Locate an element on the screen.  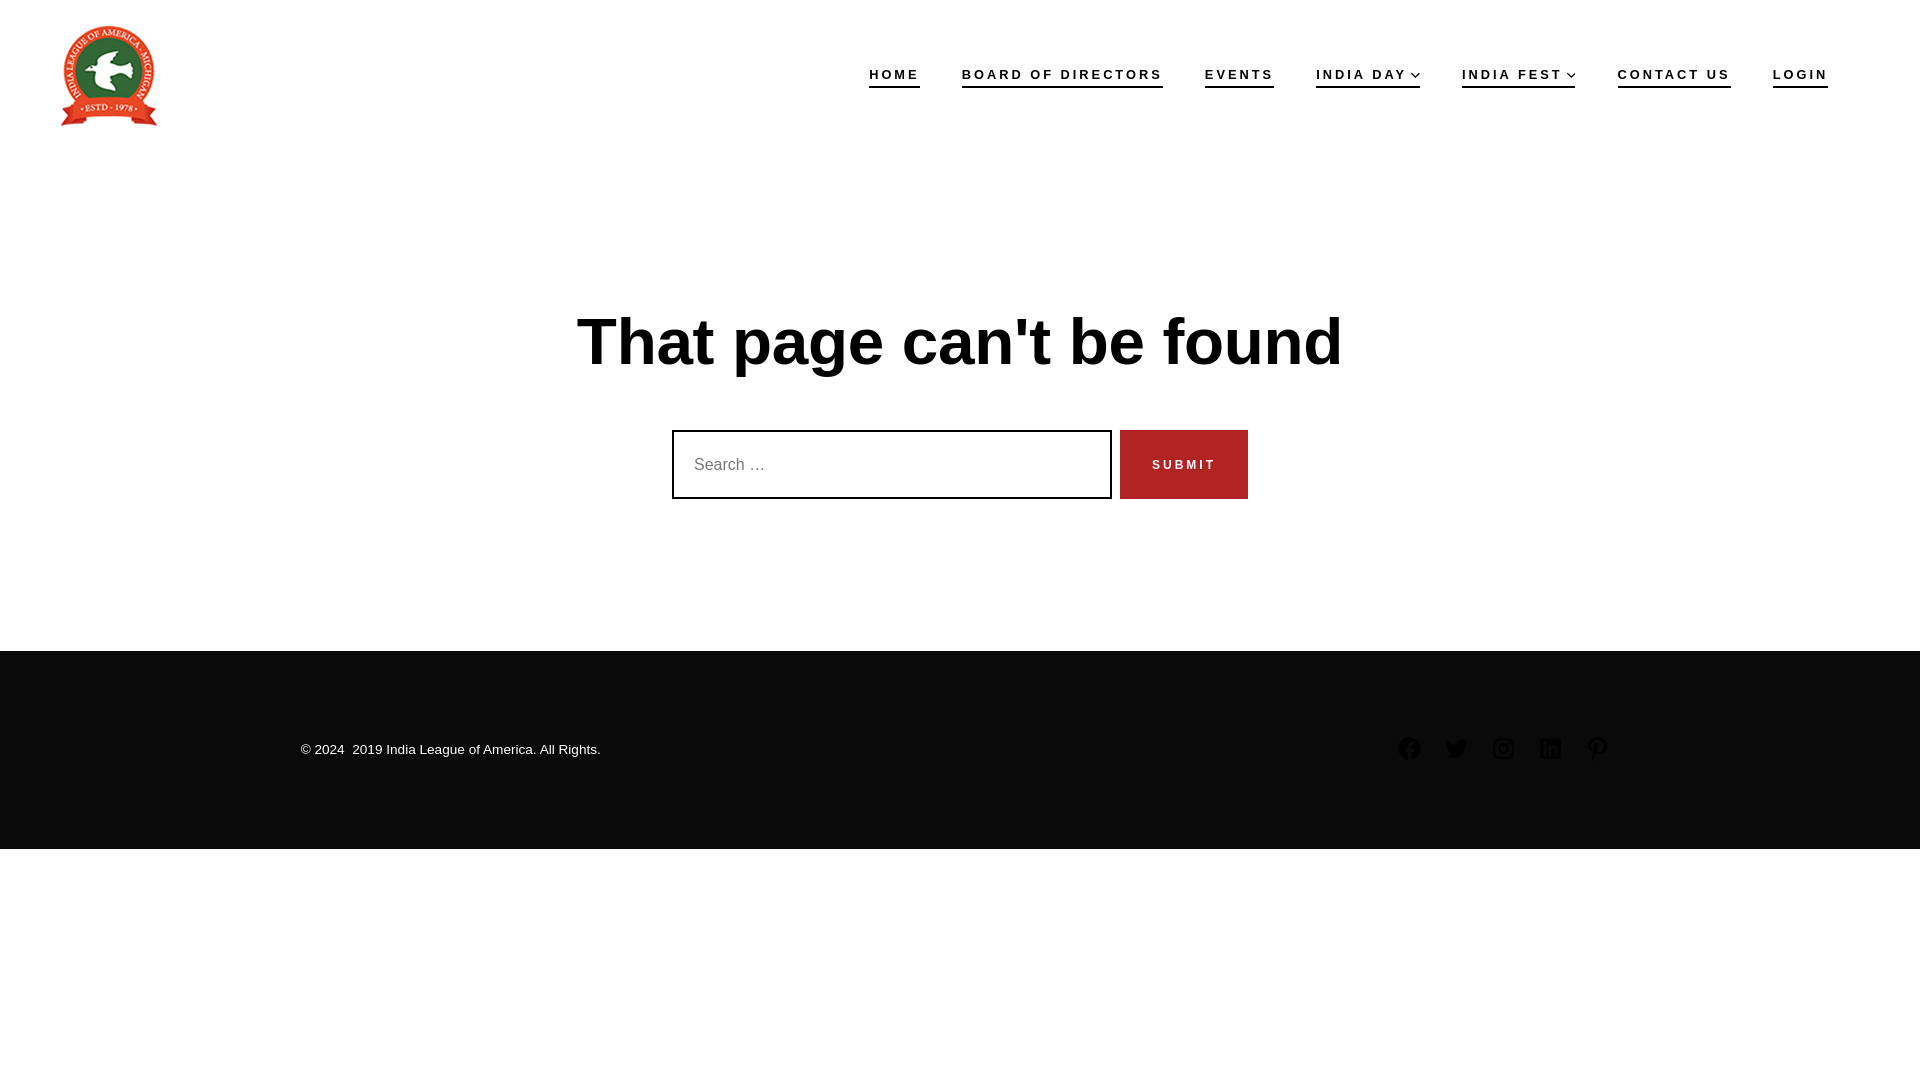
INDIA FEST is located at coordinates (1518, 74).